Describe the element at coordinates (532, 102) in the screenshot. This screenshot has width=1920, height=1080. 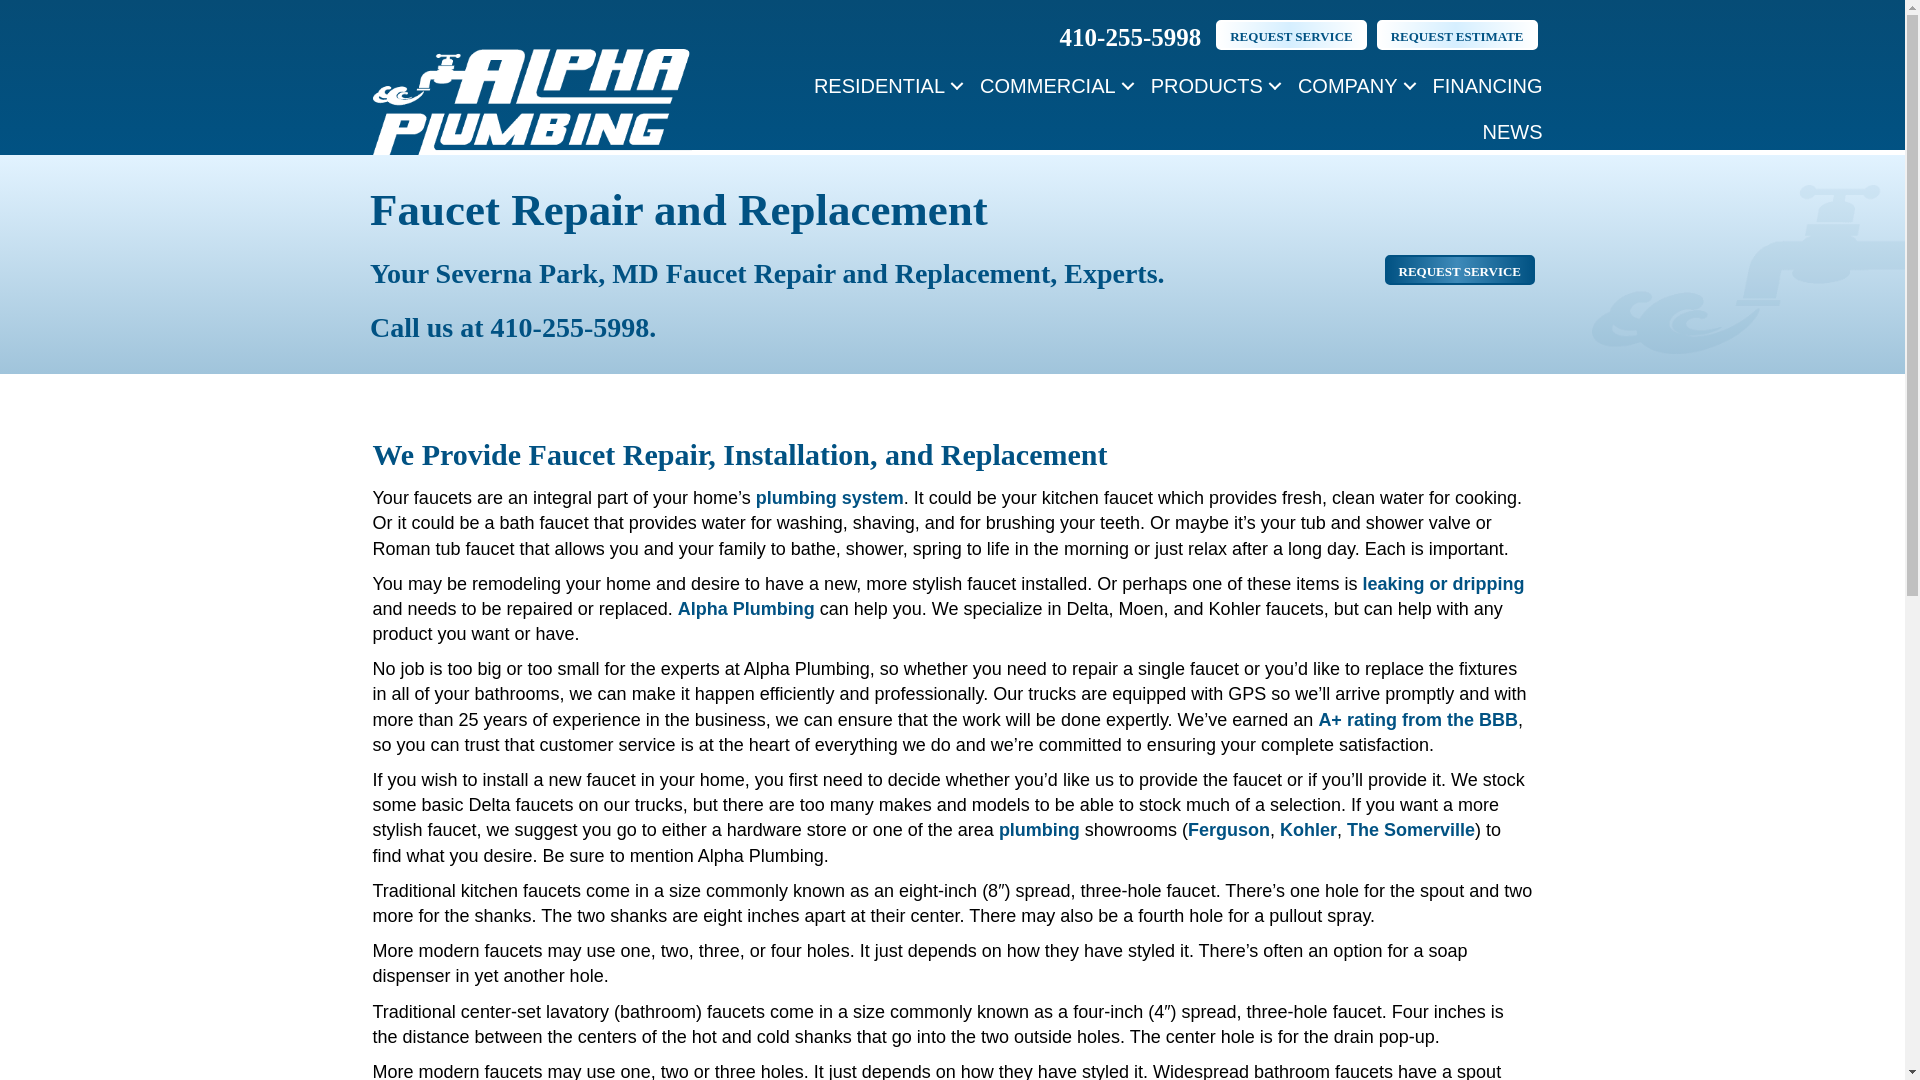
I see `Alpha Logo - Header-clipped-2` at that location.